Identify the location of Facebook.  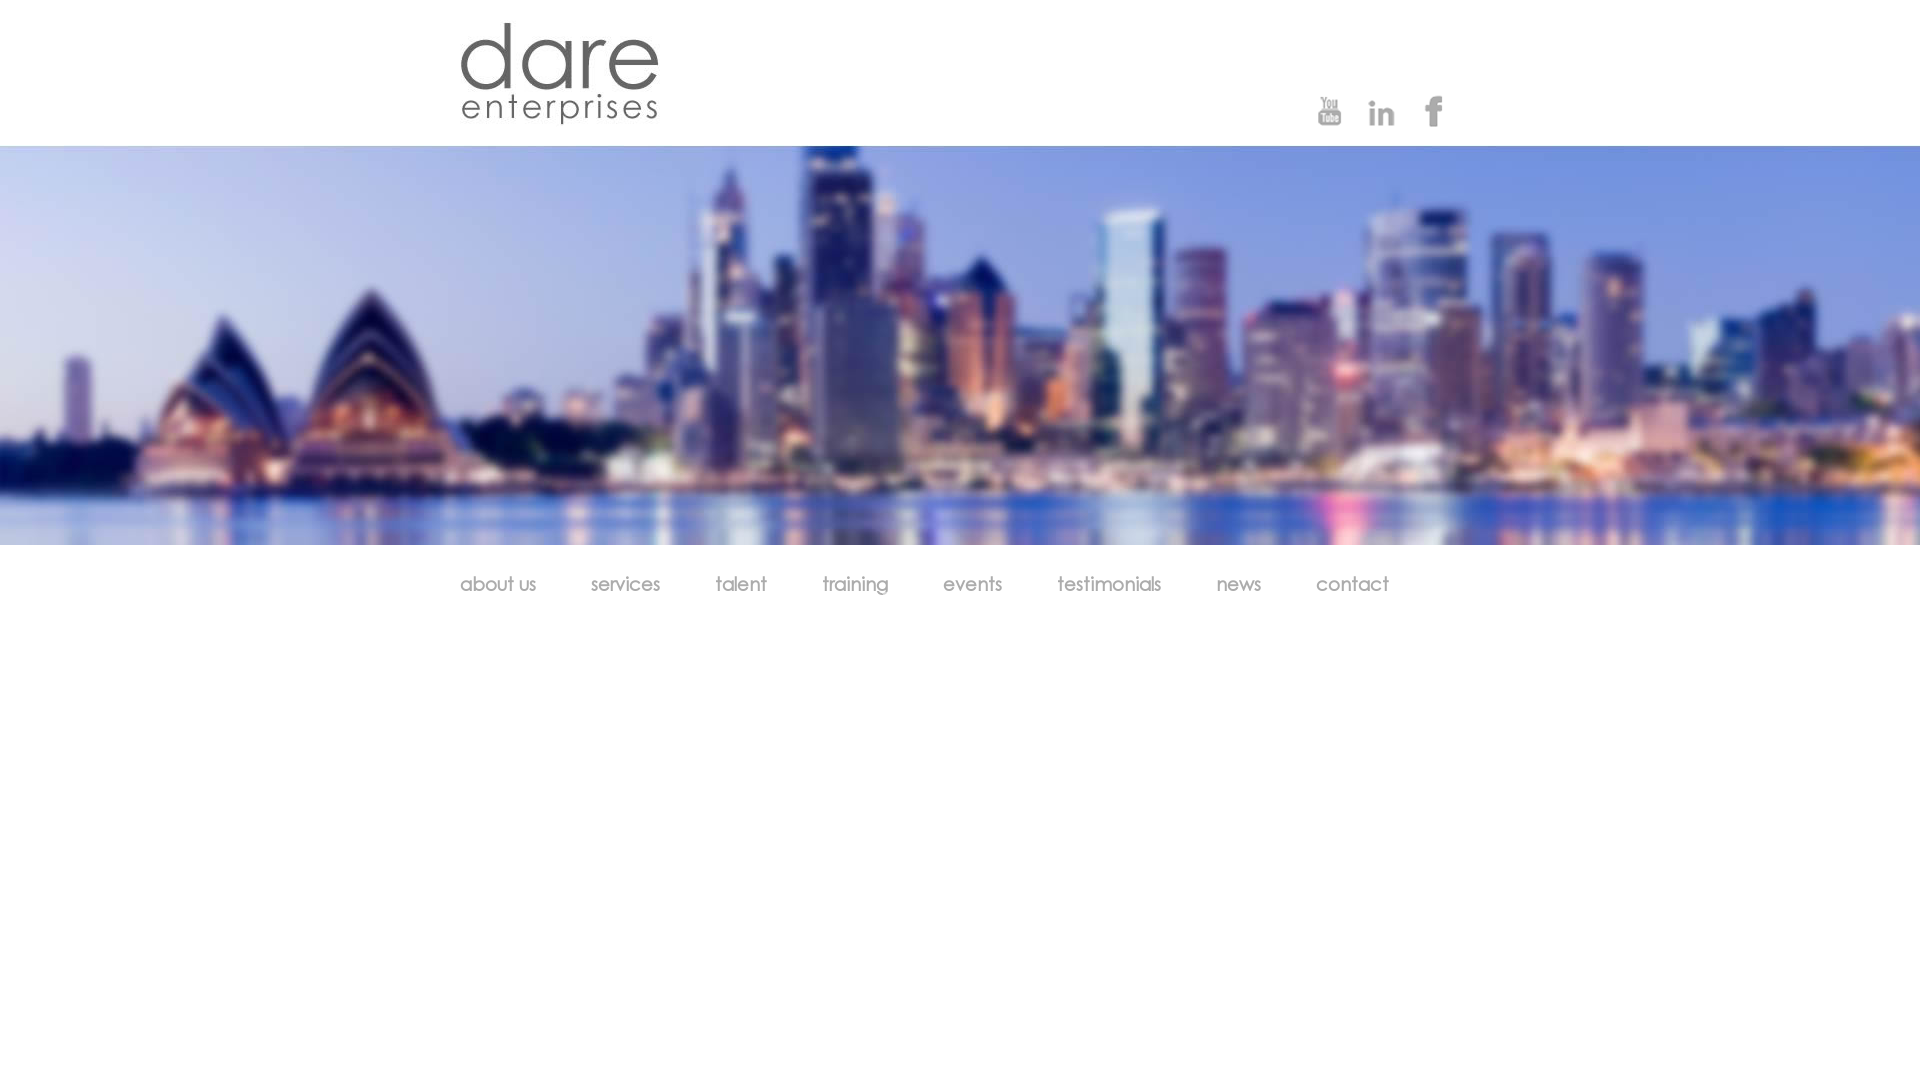
(1430, 110).